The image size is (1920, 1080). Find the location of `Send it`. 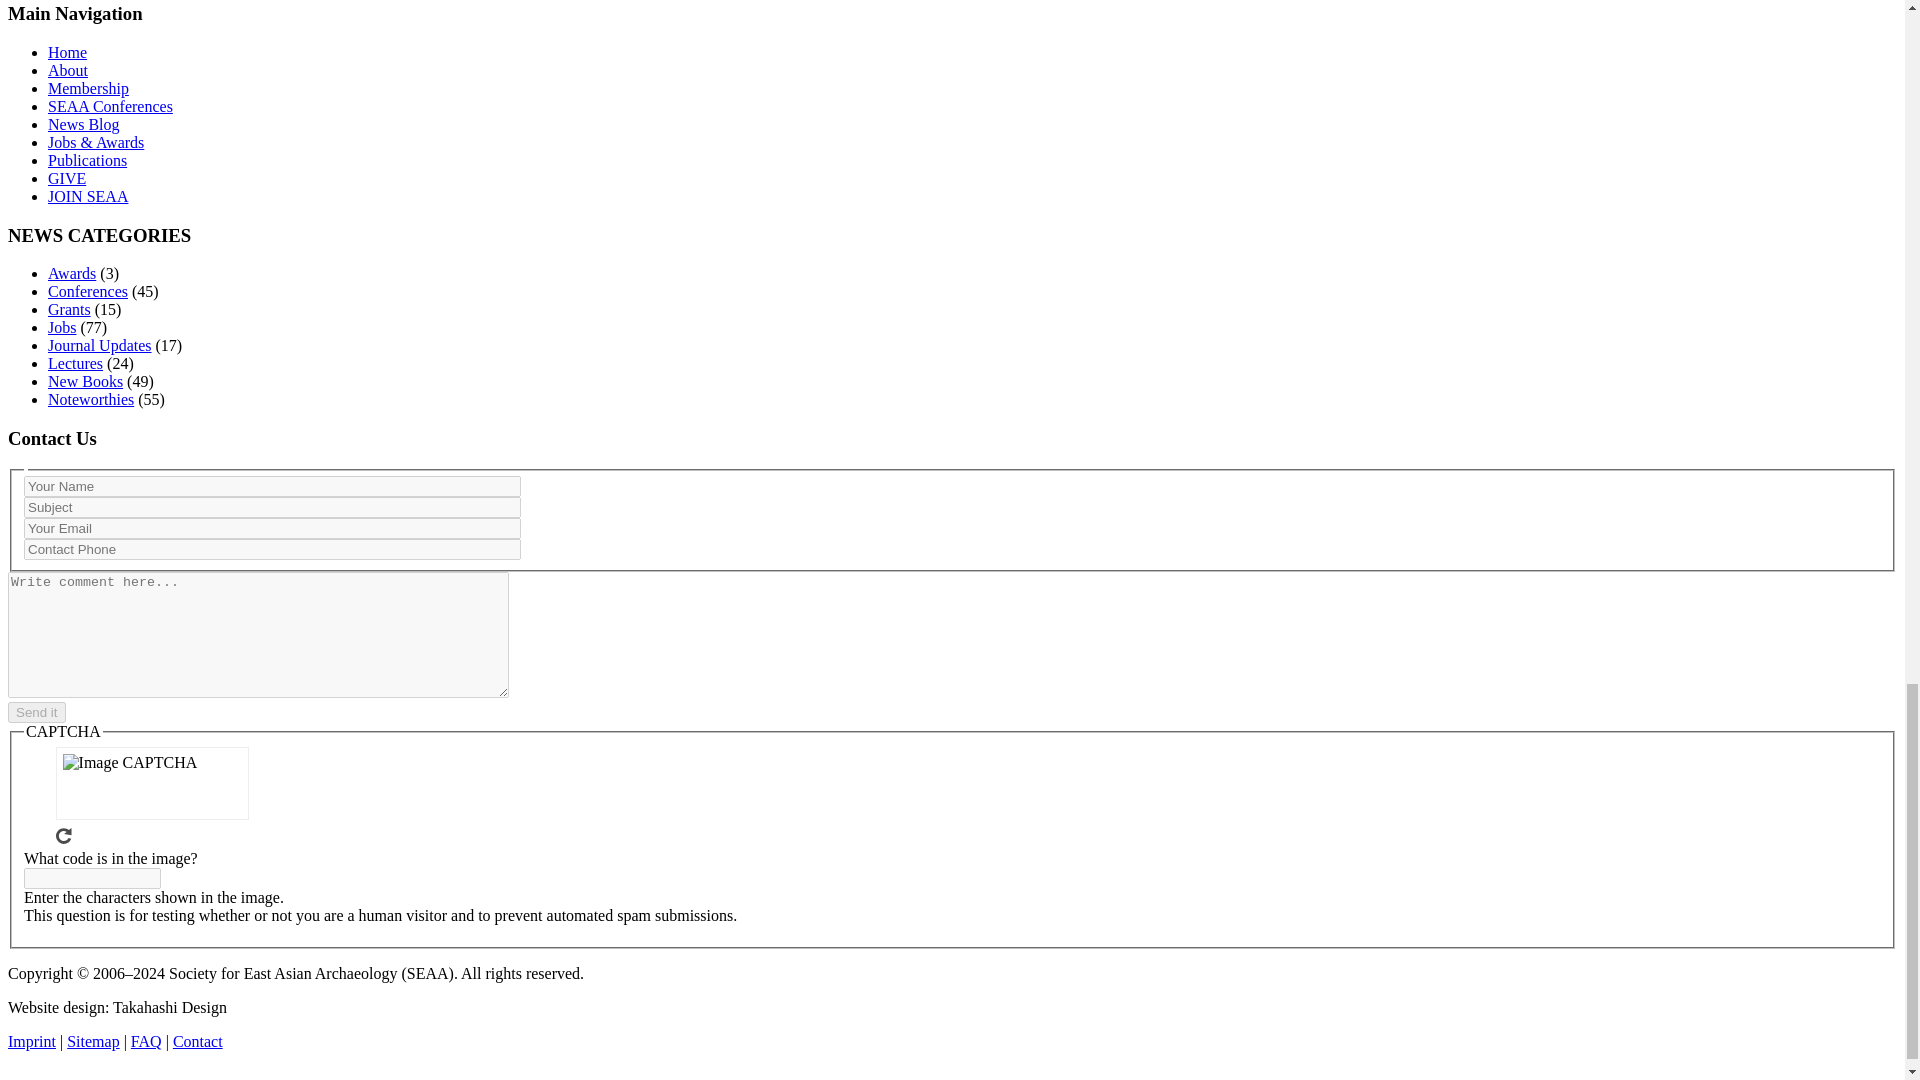

Send it is located at coordinates (36, 712).